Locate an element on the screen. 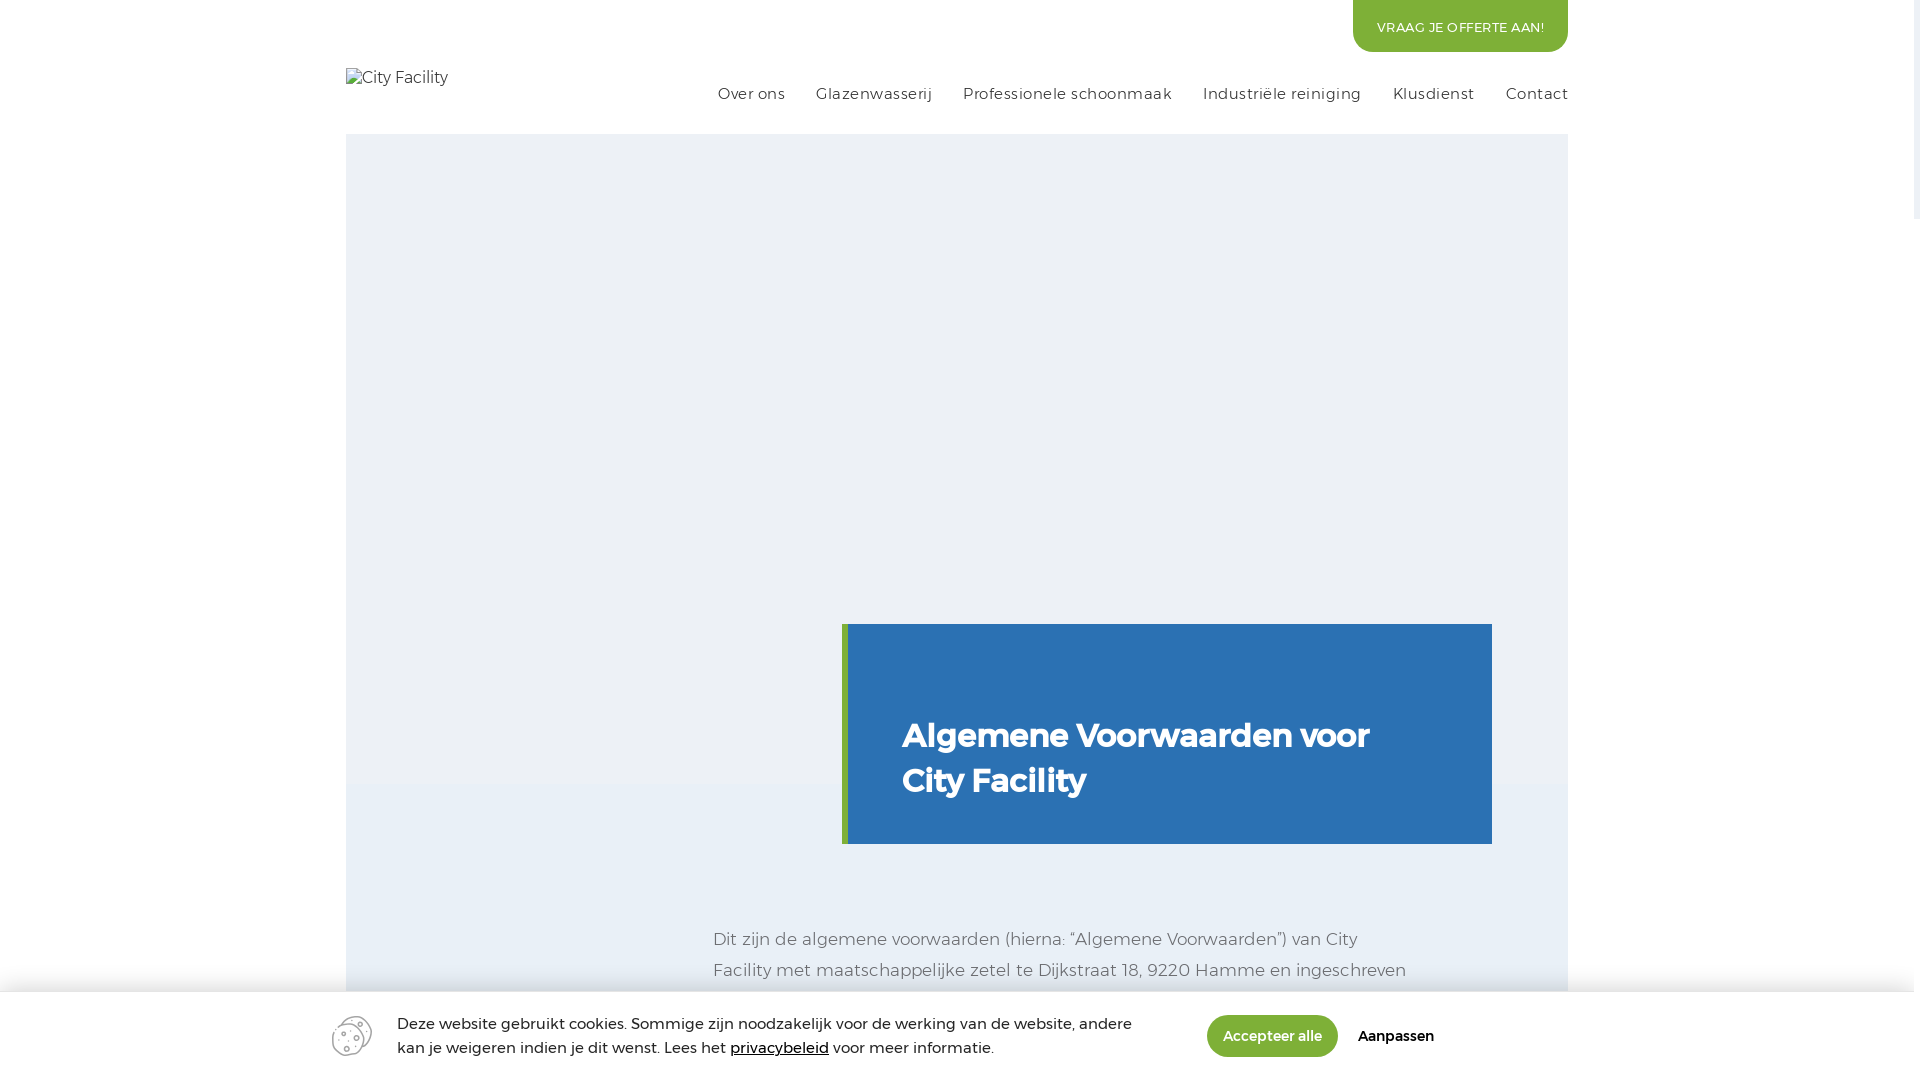 The width and height of the screenshot is (1920, 1080). Accepteer alle is located at coordinates (1272, 1036).